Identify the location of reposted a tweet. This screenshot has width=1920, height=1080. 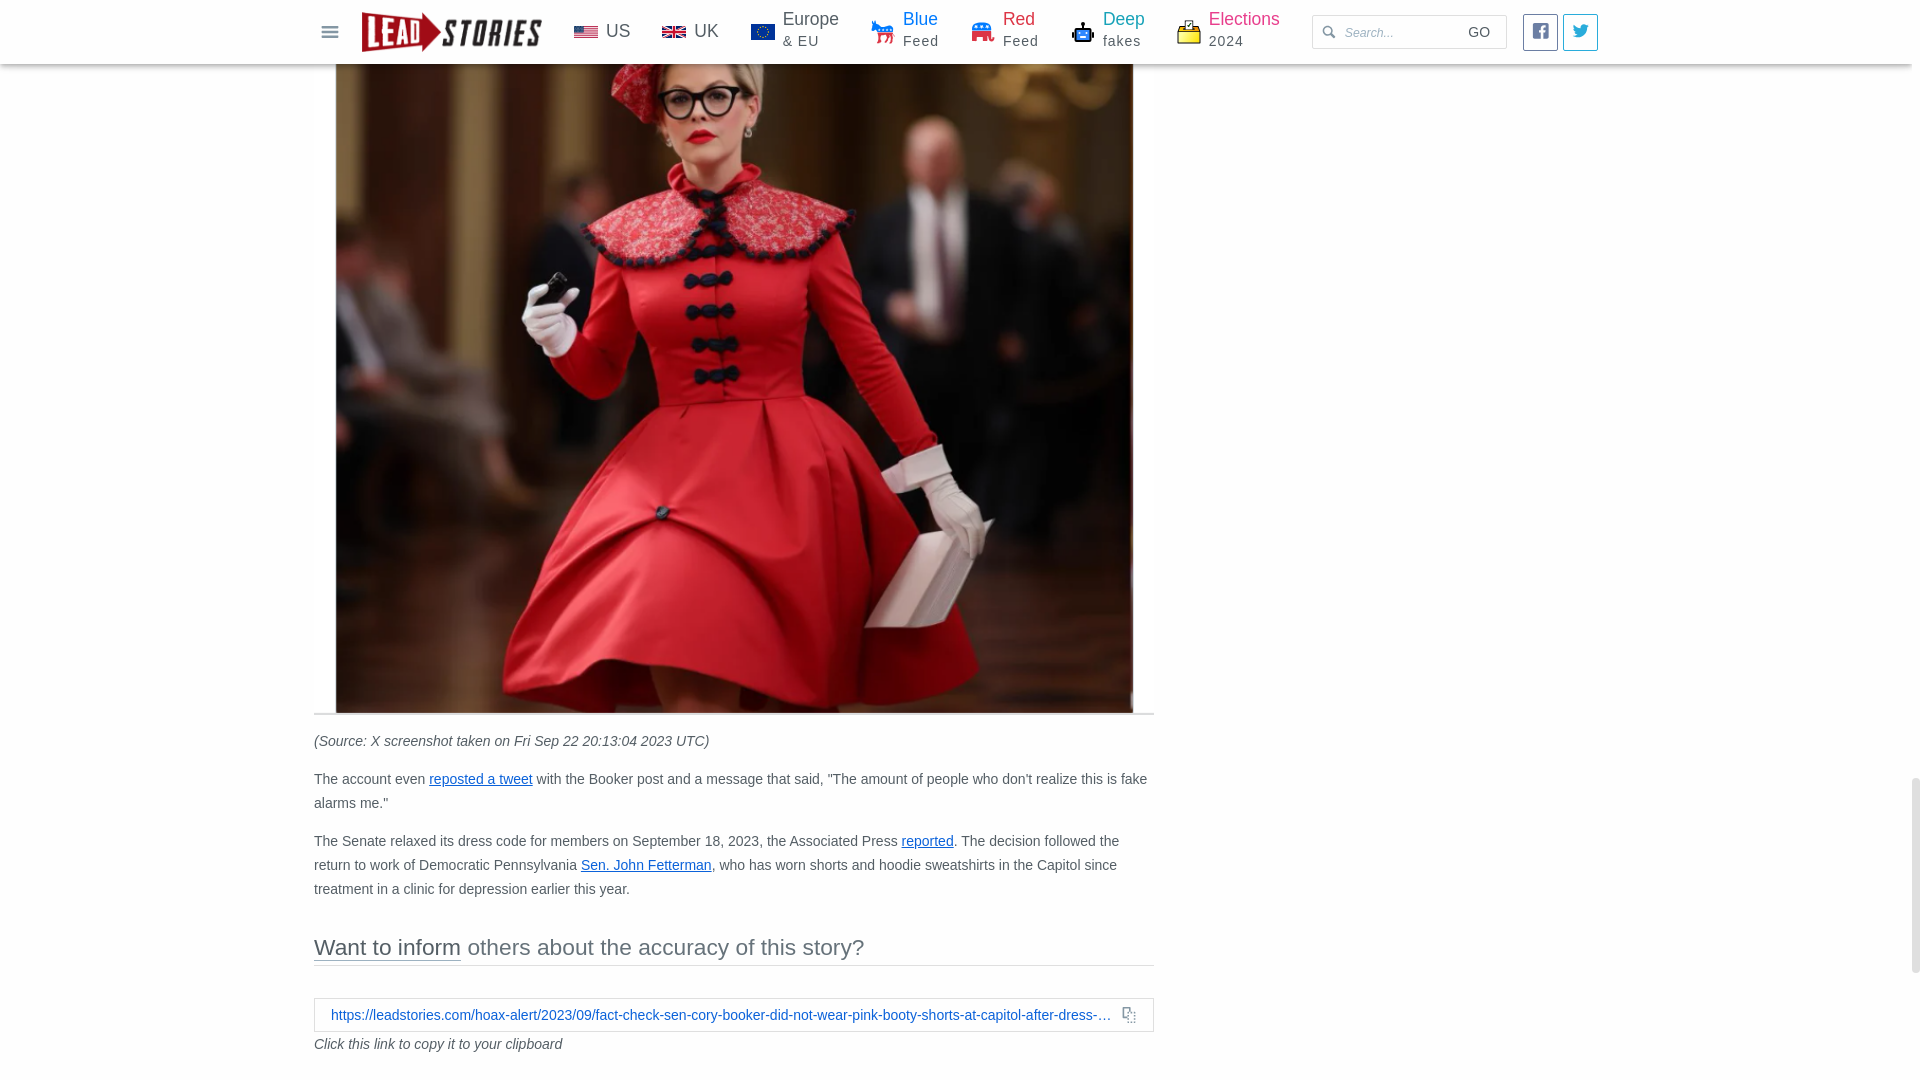
(480, 779).